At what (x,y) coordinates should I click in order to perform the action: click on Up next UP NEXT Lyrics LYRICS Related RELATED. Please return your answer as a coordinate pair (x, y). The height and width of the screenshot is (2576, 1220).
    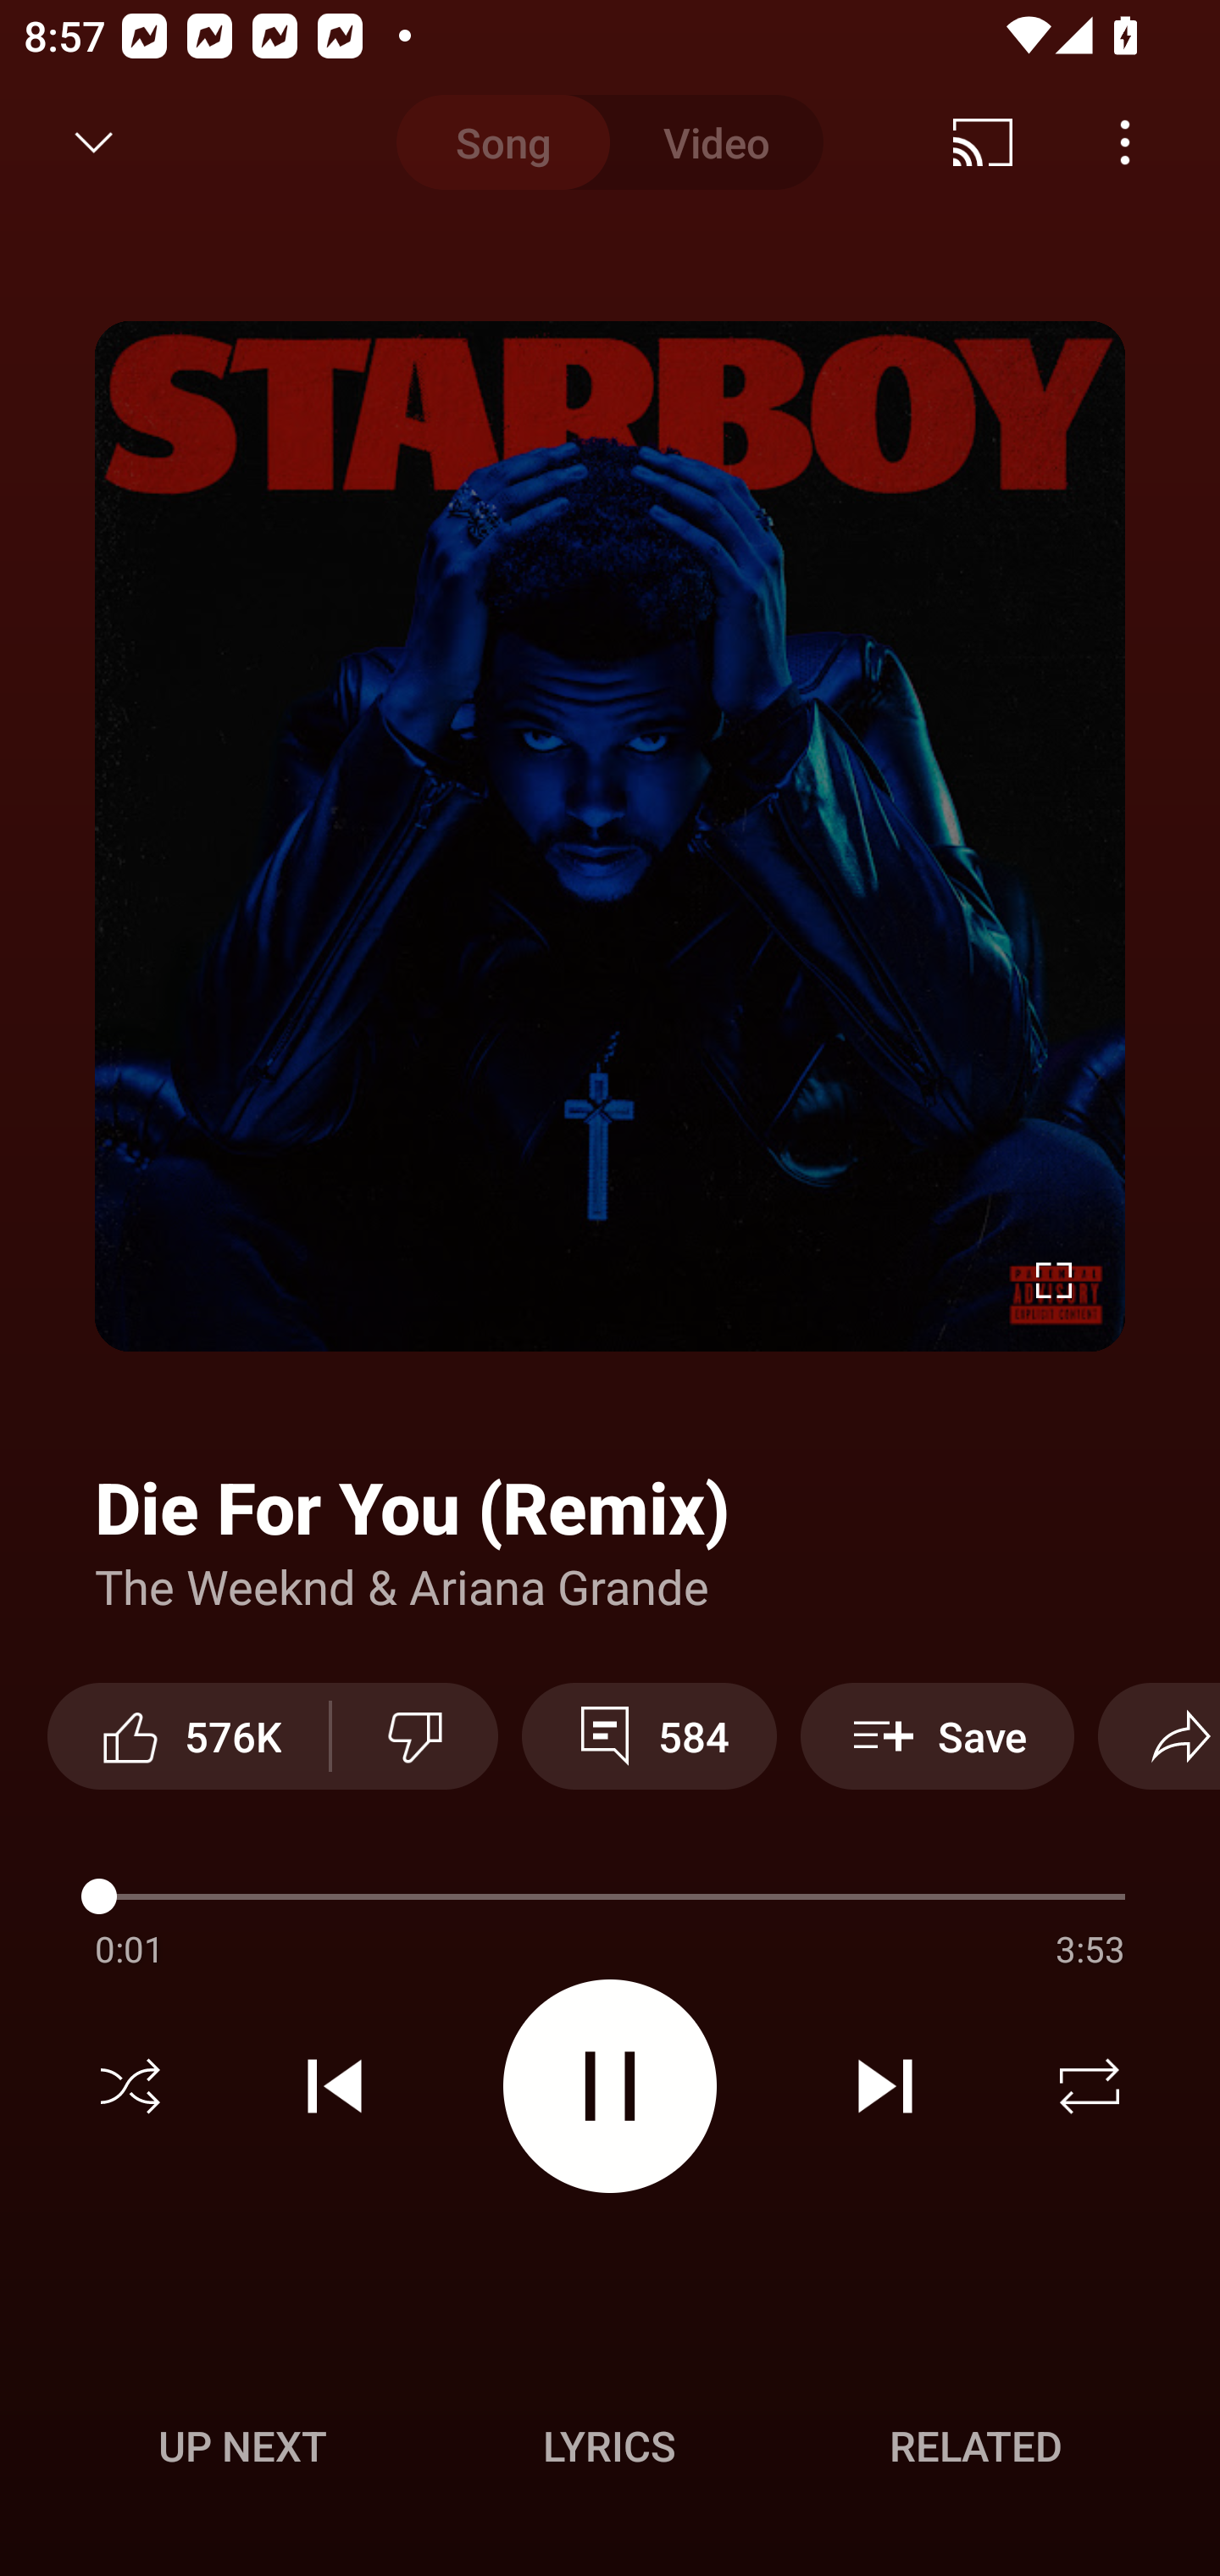
    Looking at the image, I should click on (610, 2451).